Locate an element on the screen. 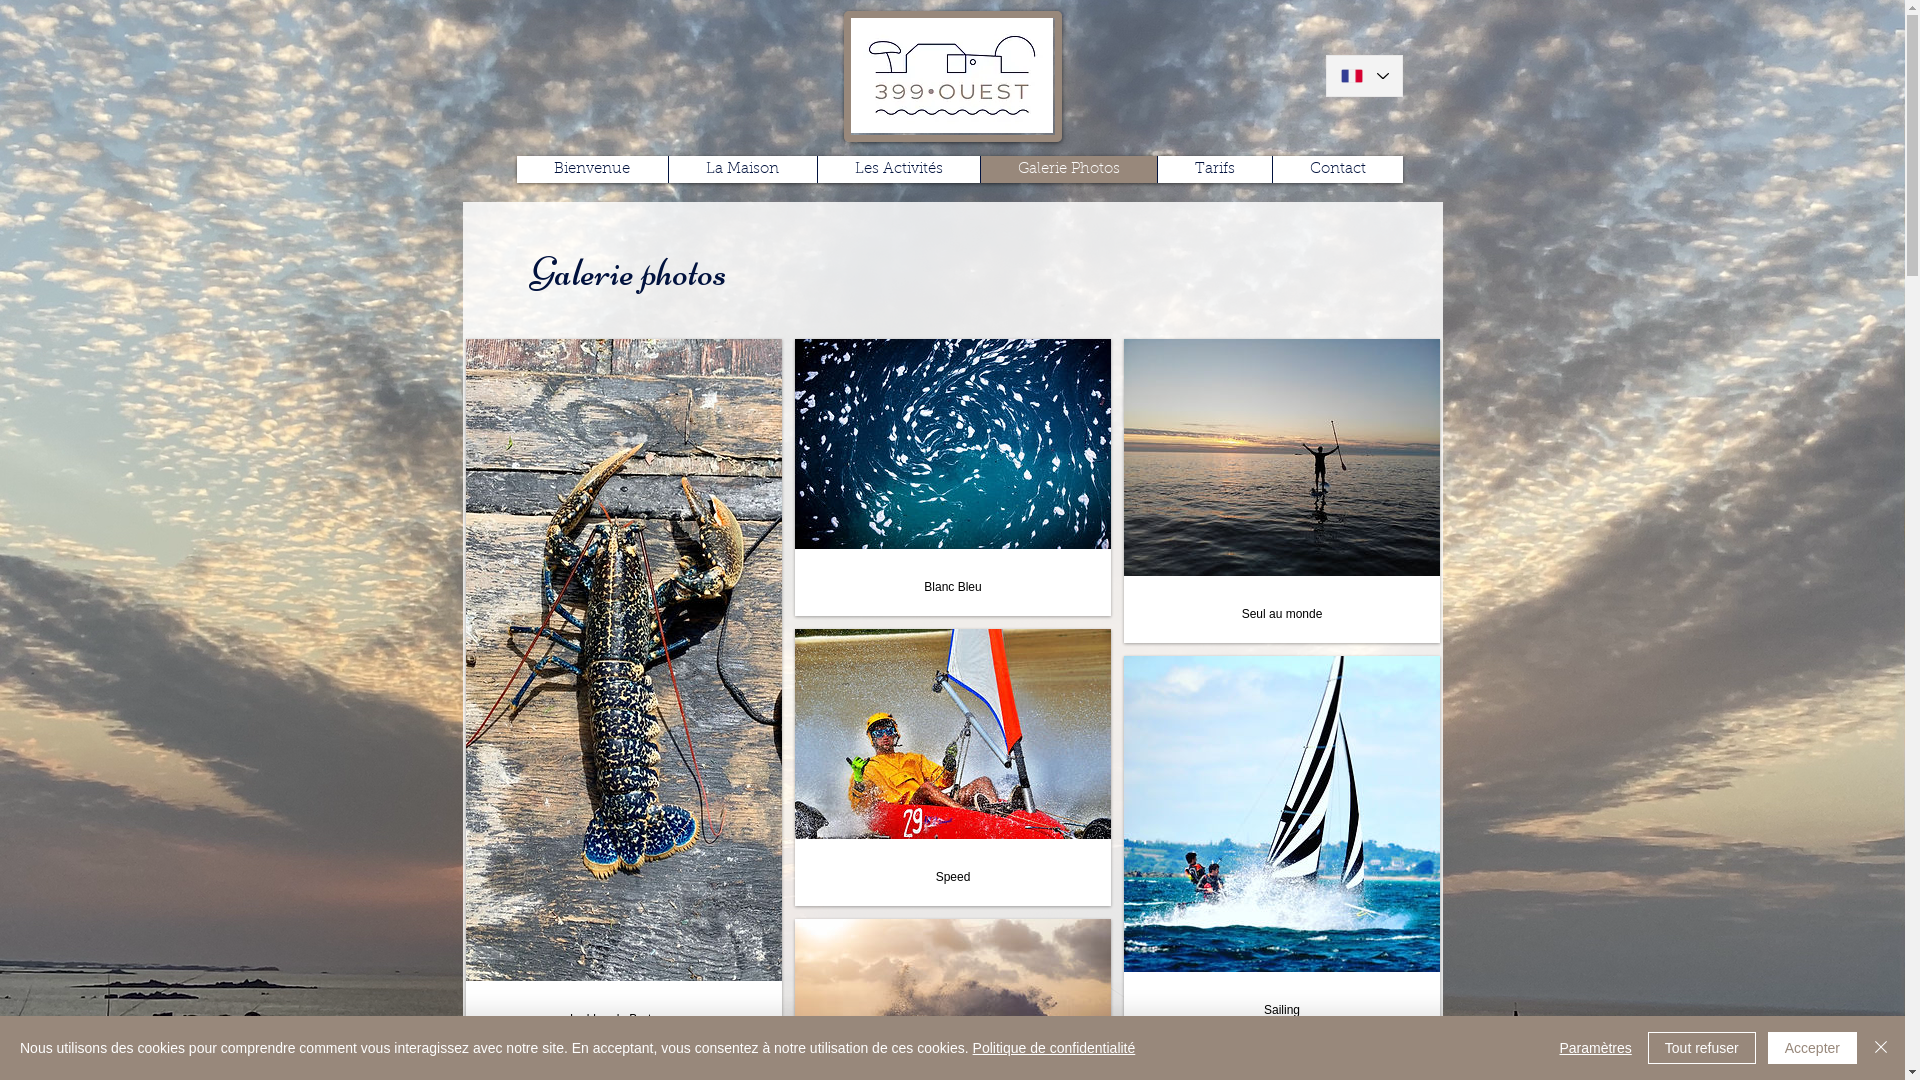 The height and width of the screenshot is (1080, 1920). La Maison is located at coordinates (742, 169).